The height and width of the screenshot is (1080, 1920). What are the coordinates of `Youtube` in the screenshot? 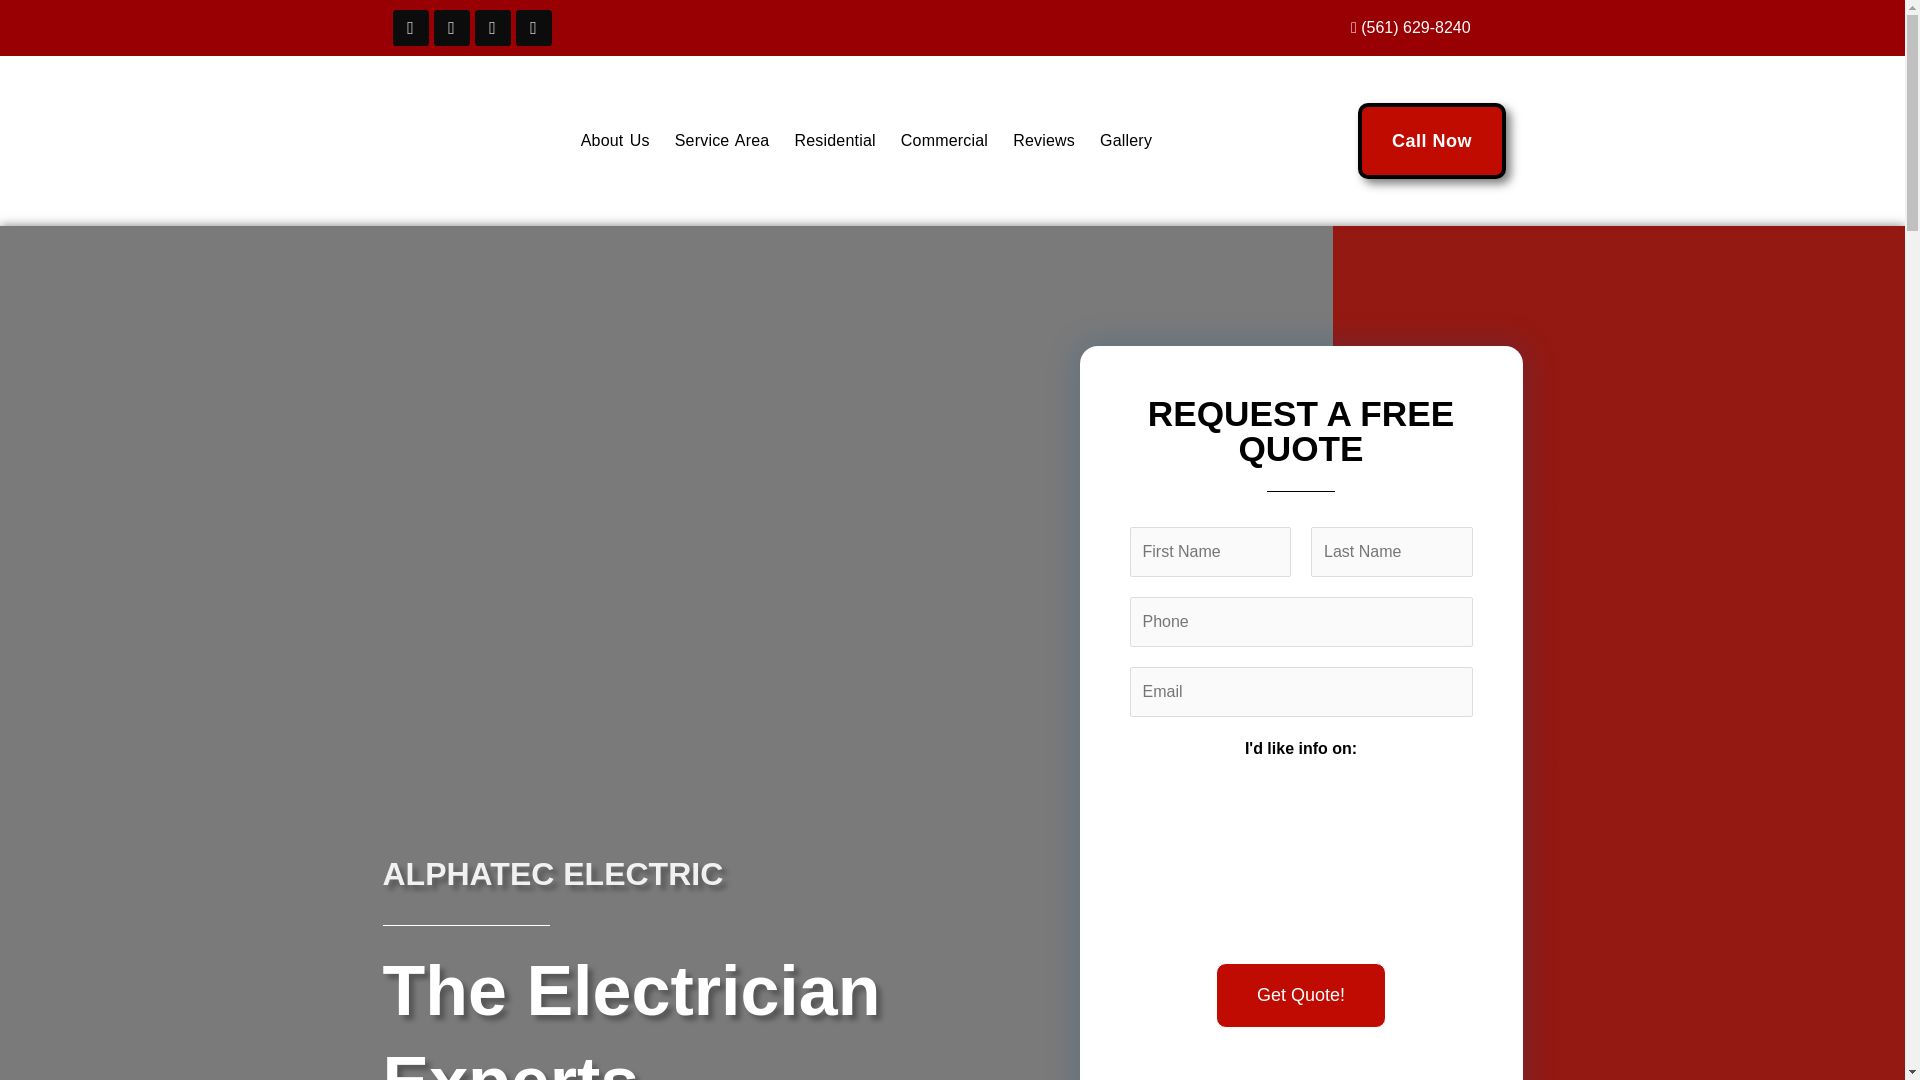 It's located at (492, 28).